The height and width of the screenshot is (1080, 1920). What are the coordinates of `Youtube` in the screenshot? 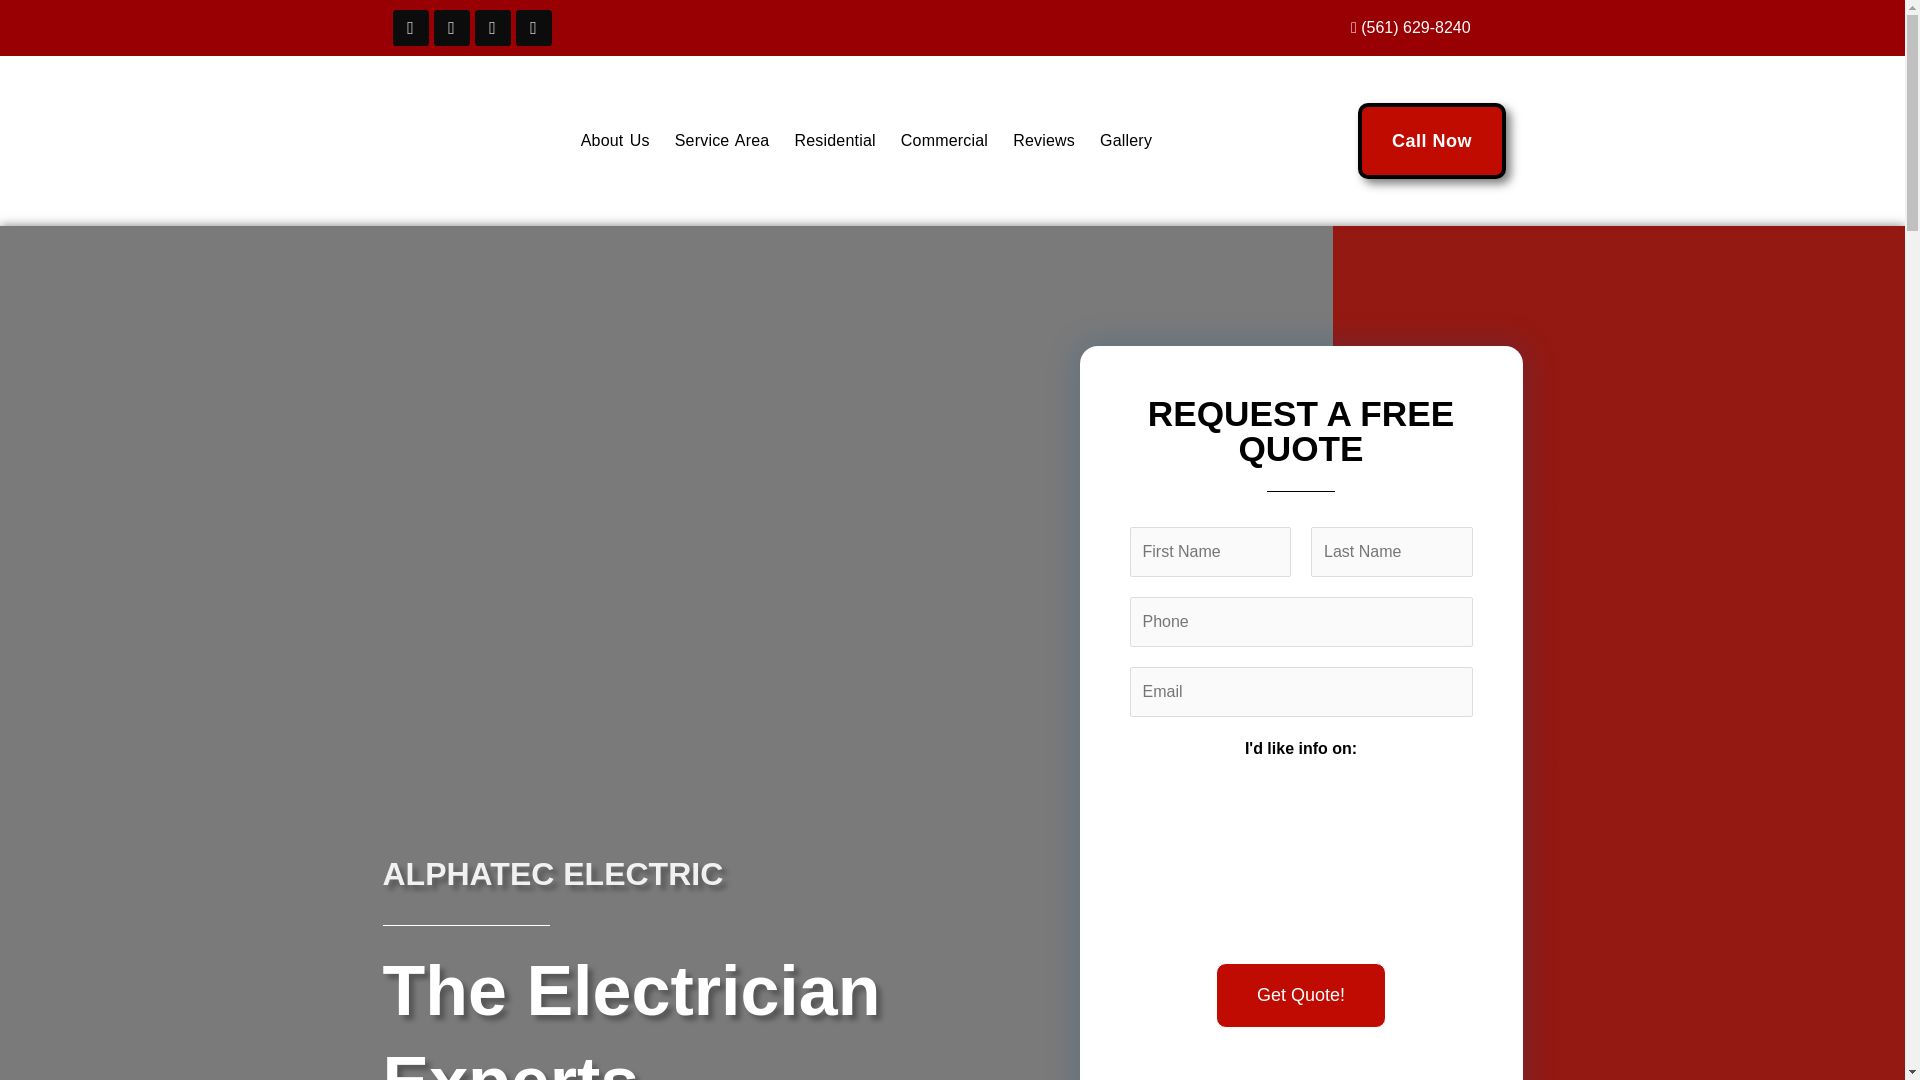 It's located at (492, 28).